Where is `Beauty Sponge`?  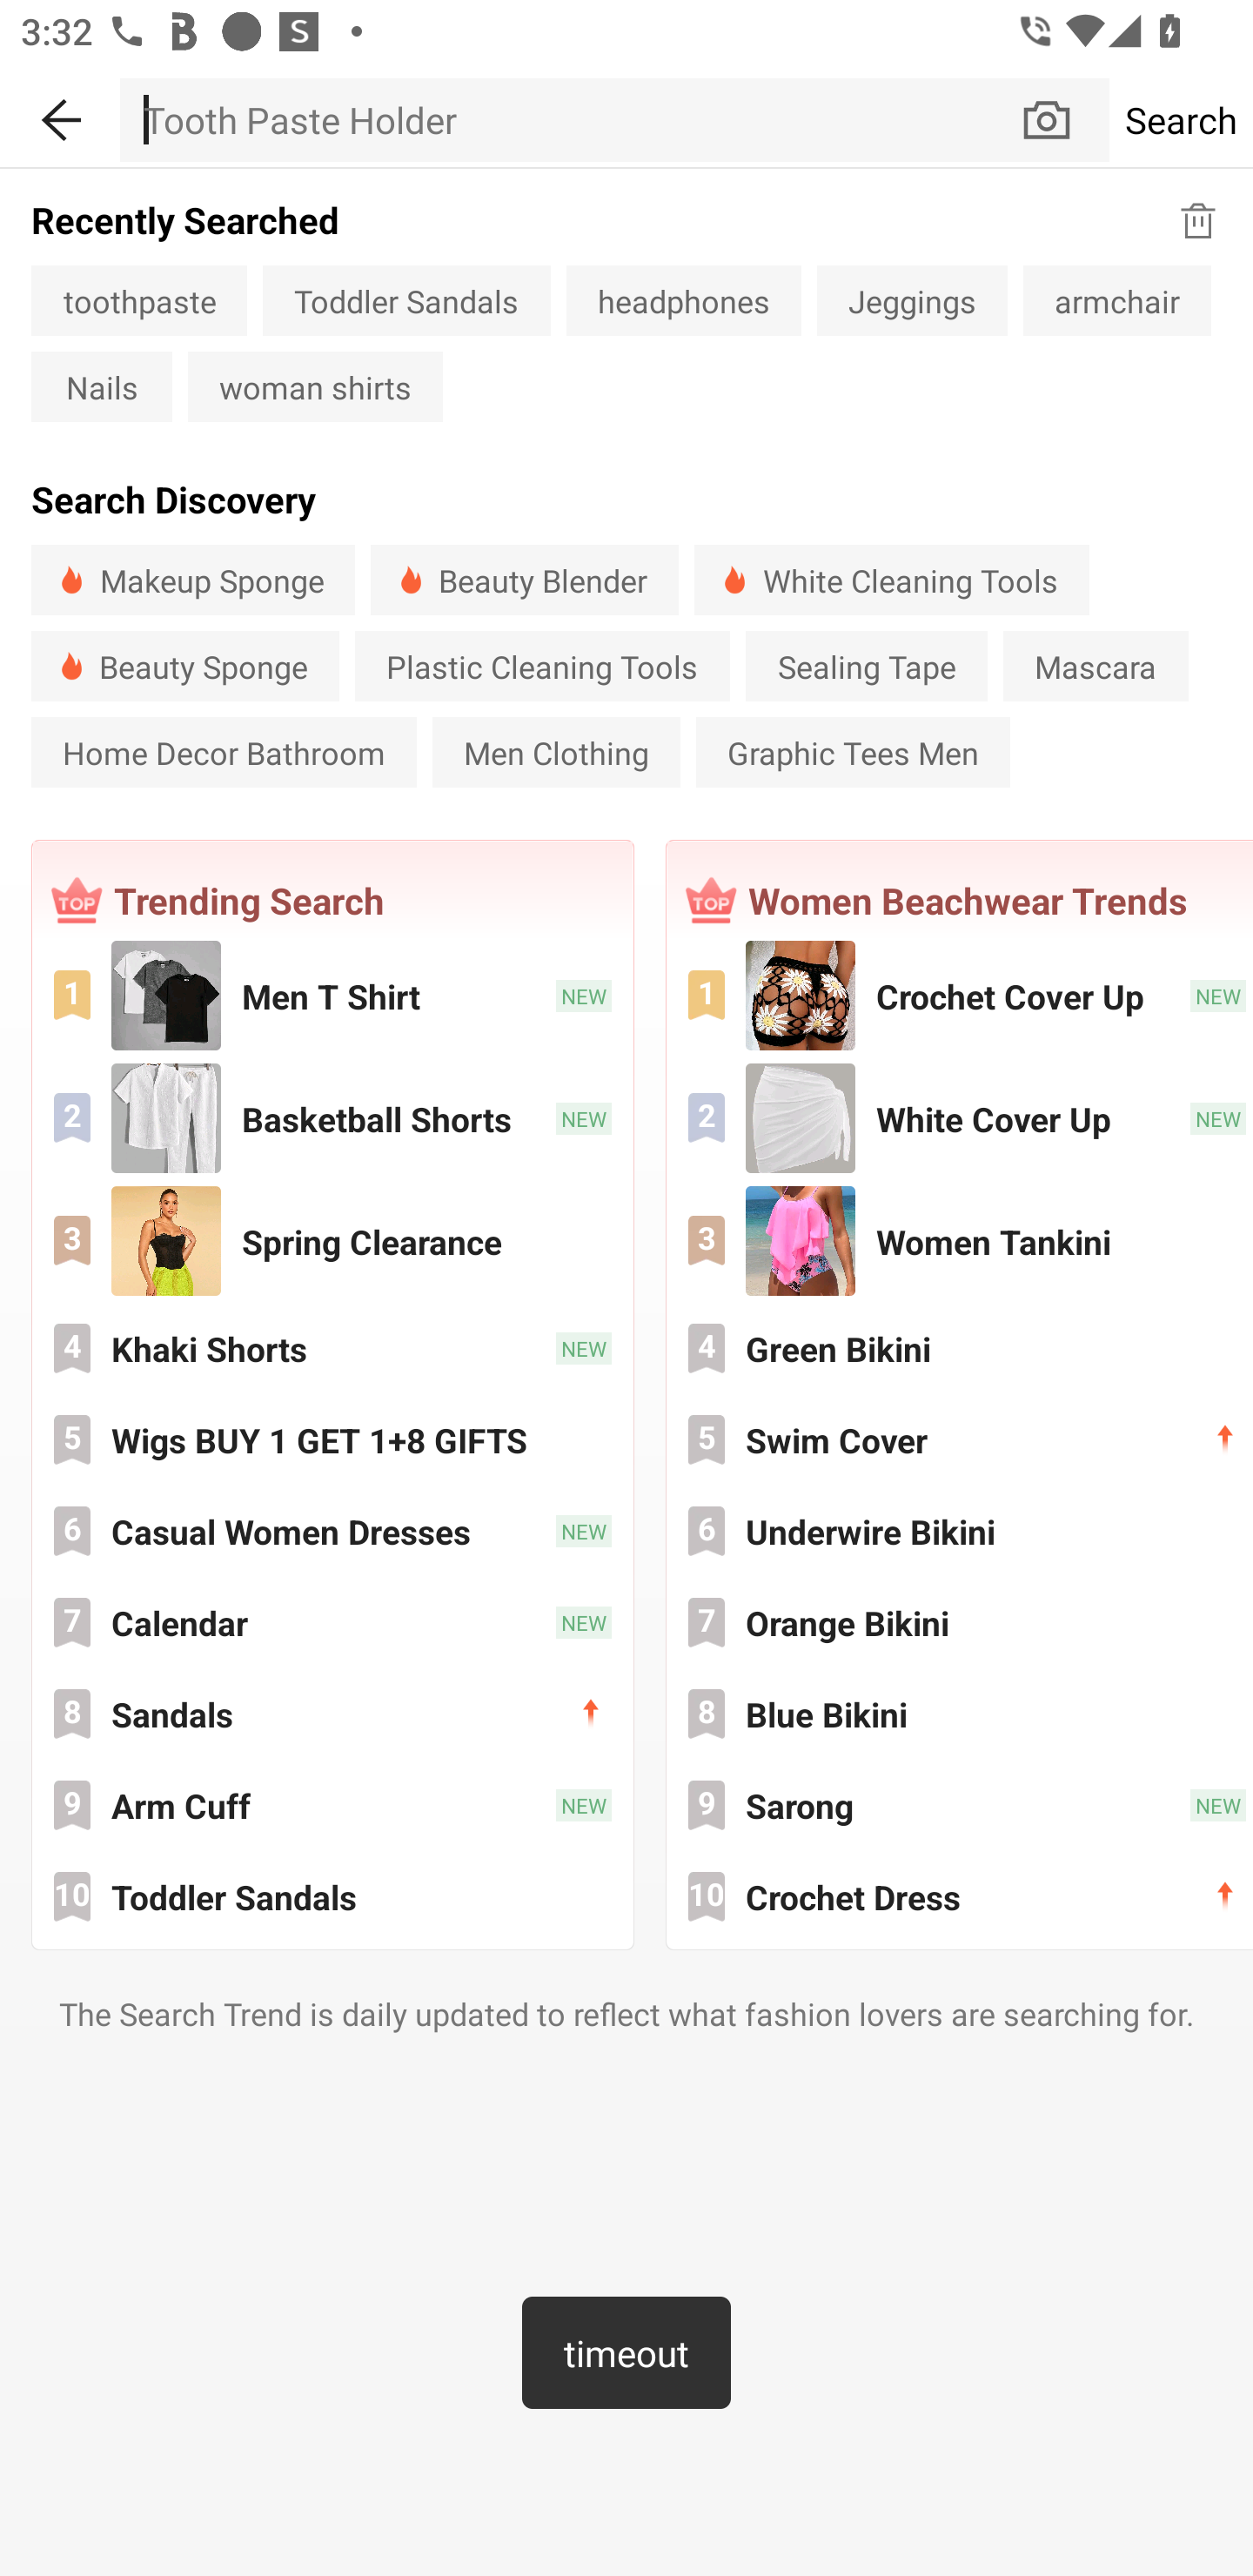 Beauty Sponge is located at coordinates (185, 666).